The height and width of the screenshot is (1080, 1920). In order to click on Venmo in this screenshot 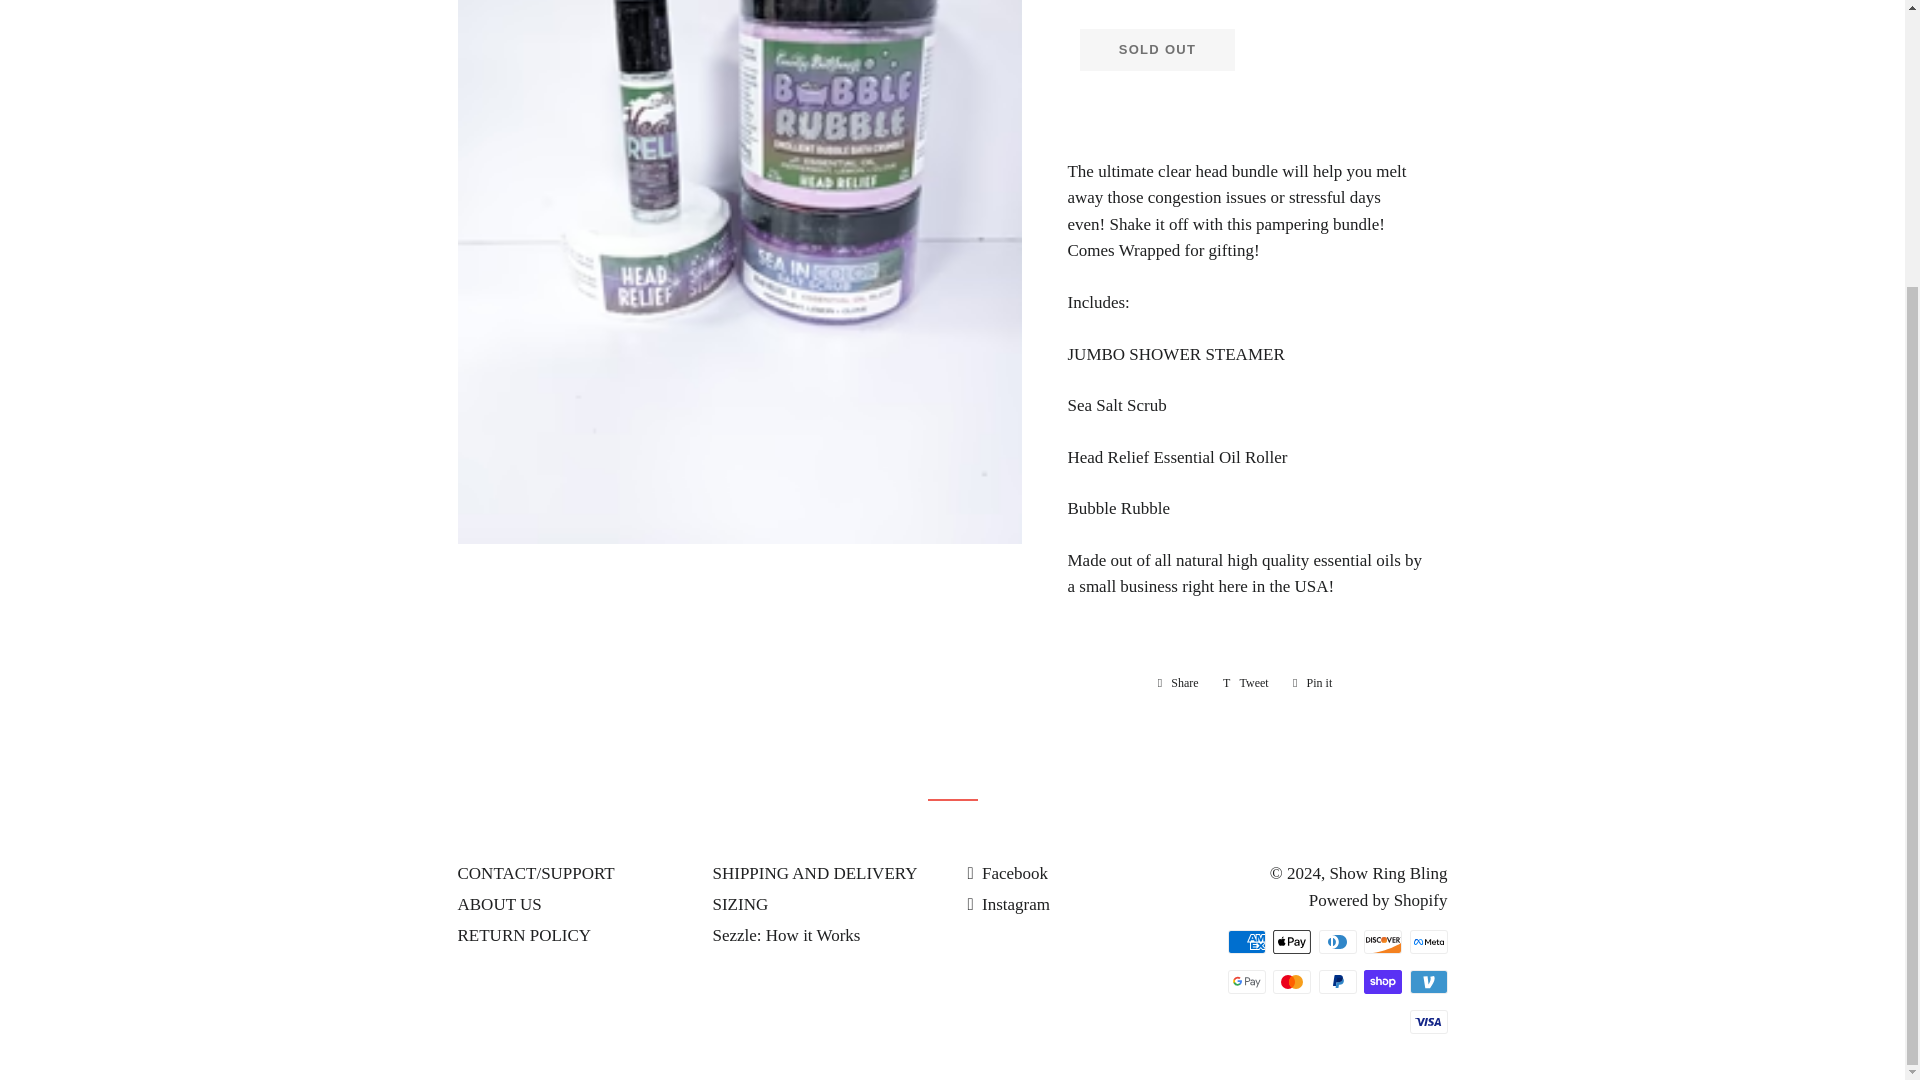, I will do `click(1428, 981)`.